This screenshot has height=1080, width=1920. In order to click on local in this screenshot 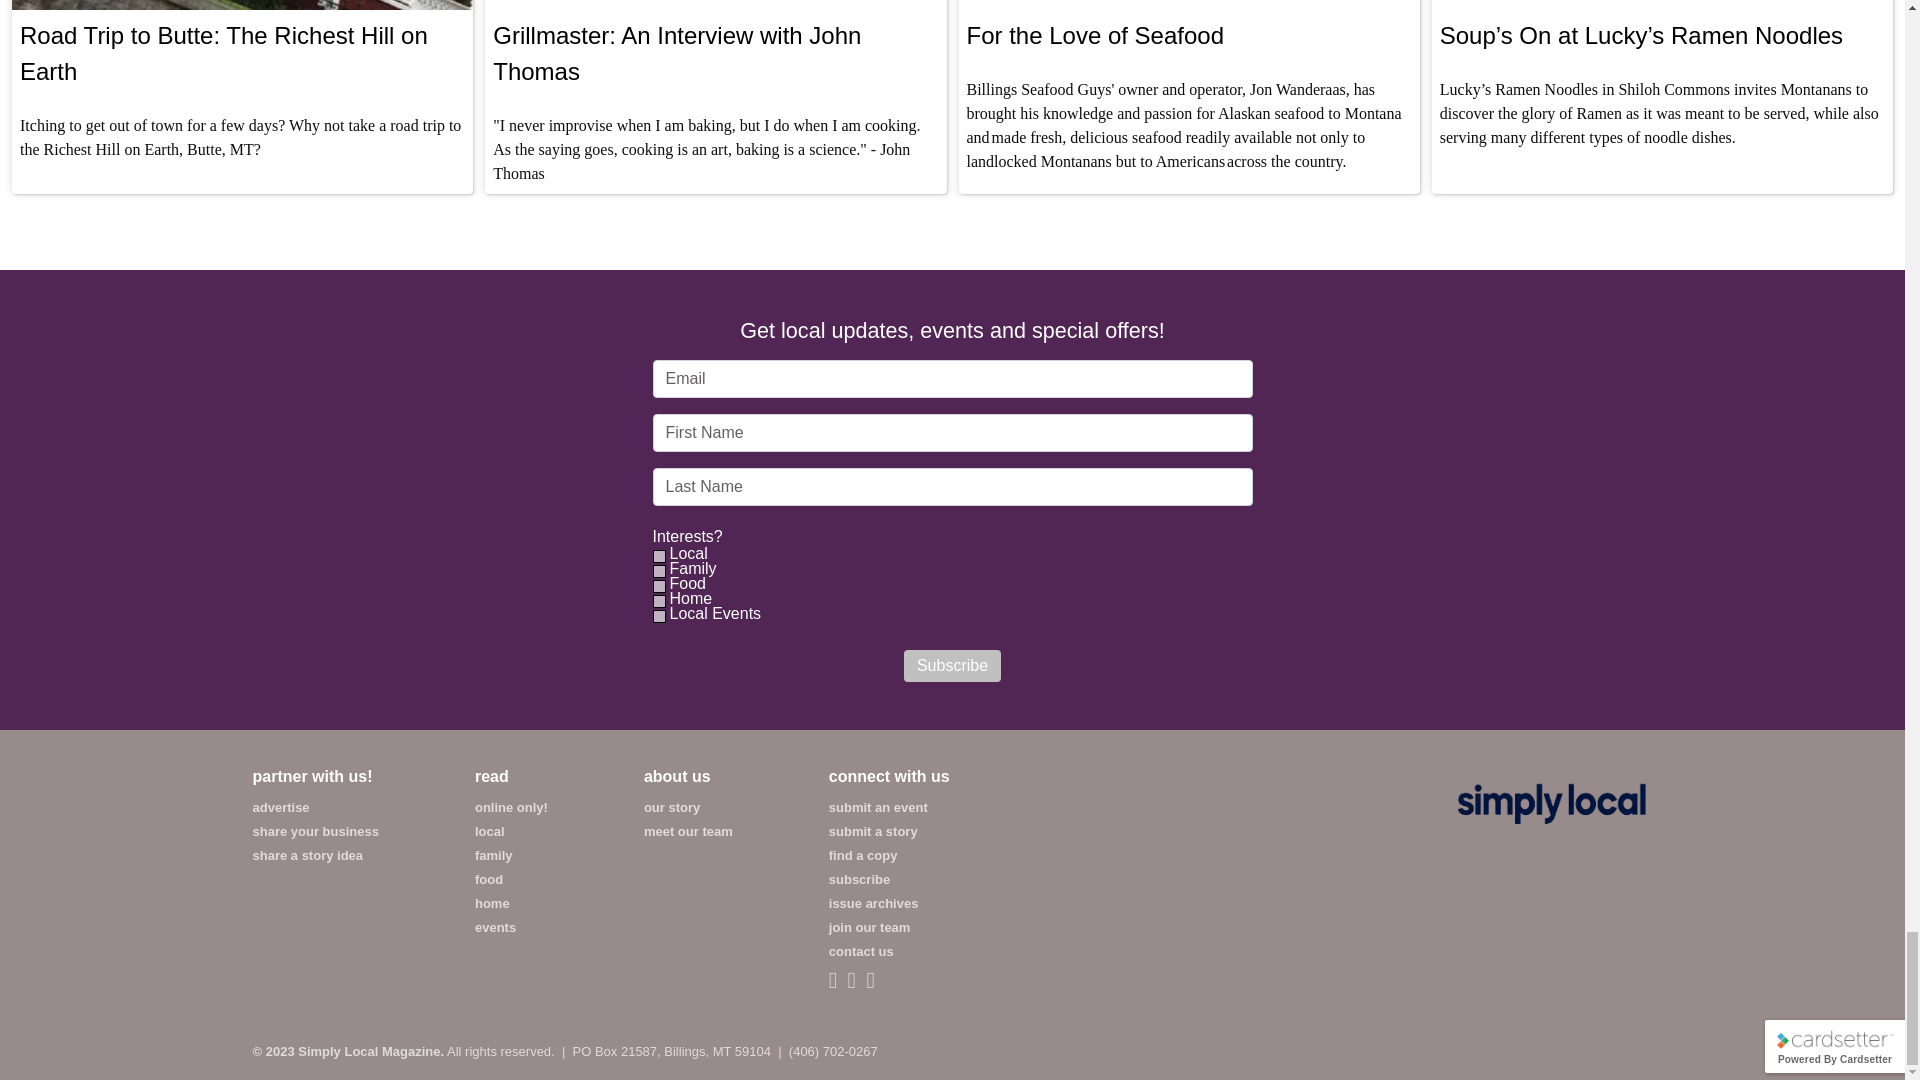, I will do `click(489, 832)`.